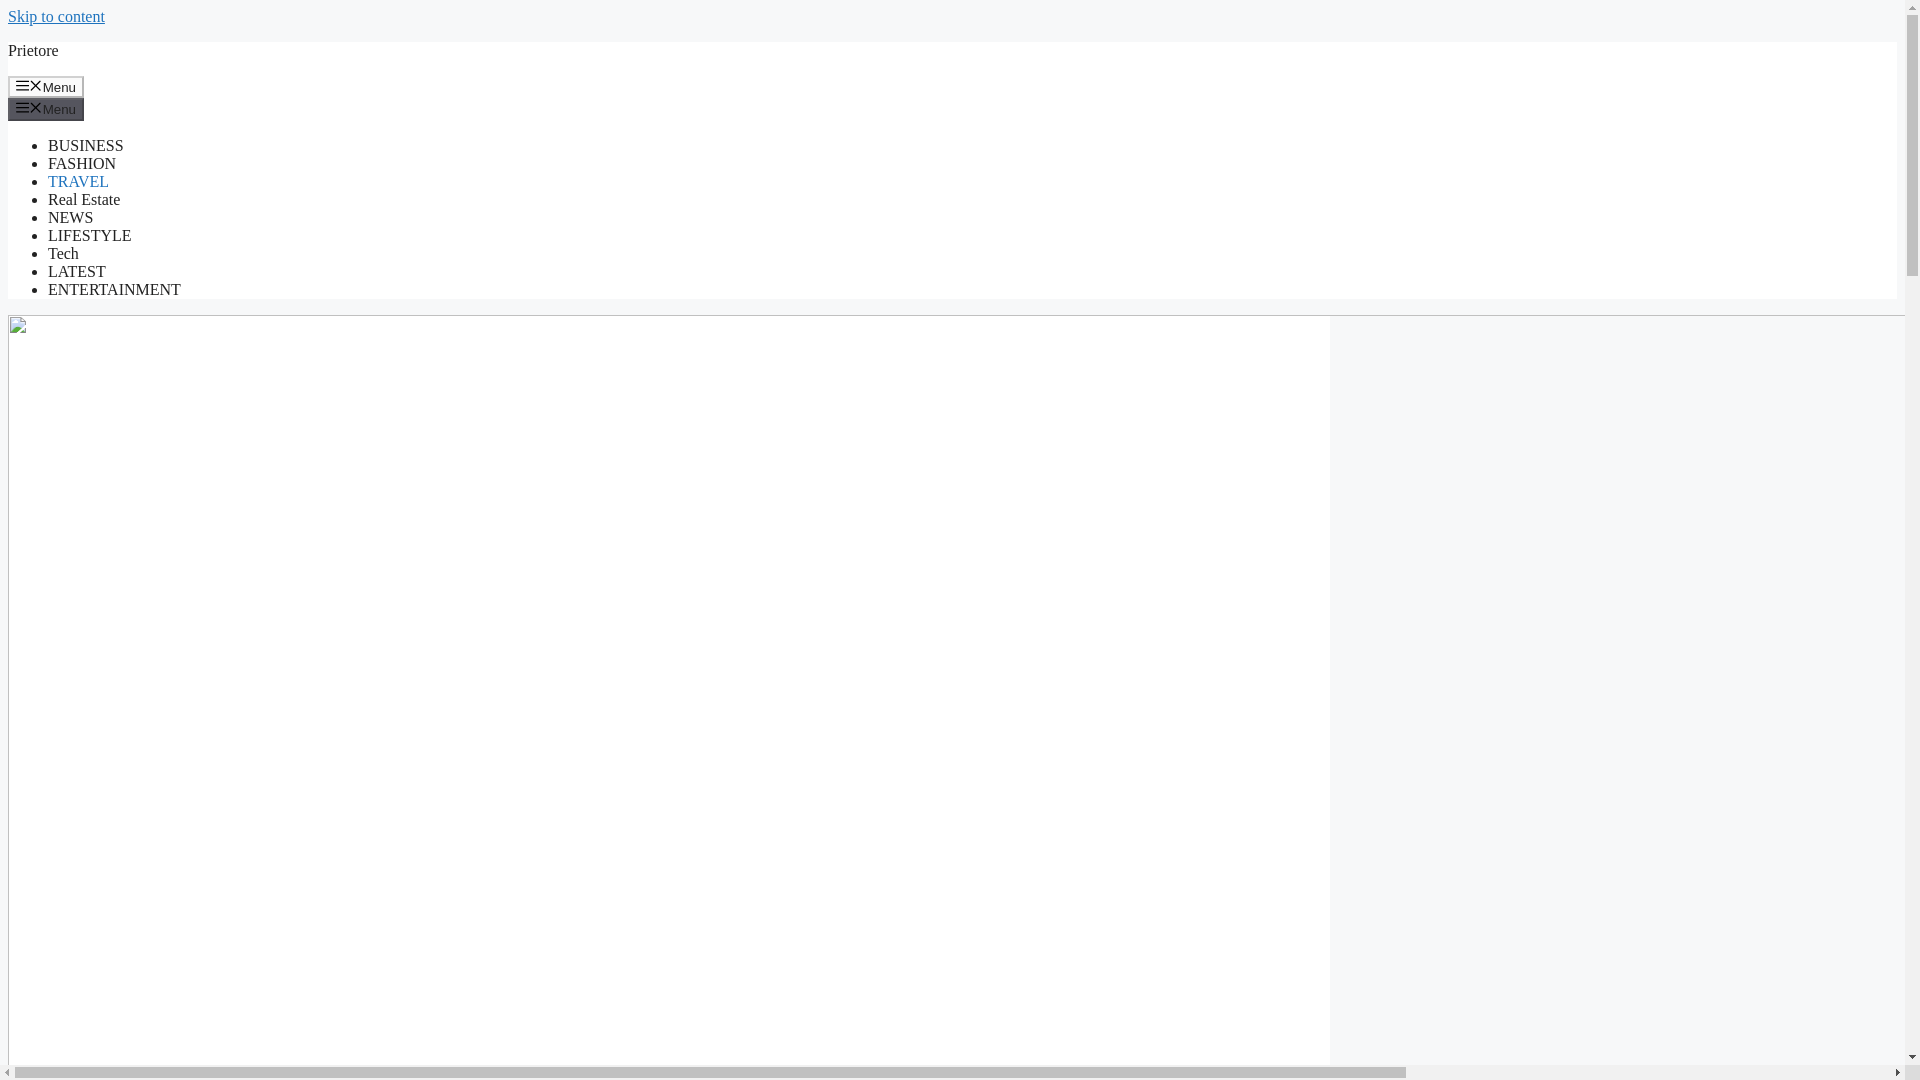 This screenshot has width=1920, height=1080. I want to click on Tech, so click(63, 254).